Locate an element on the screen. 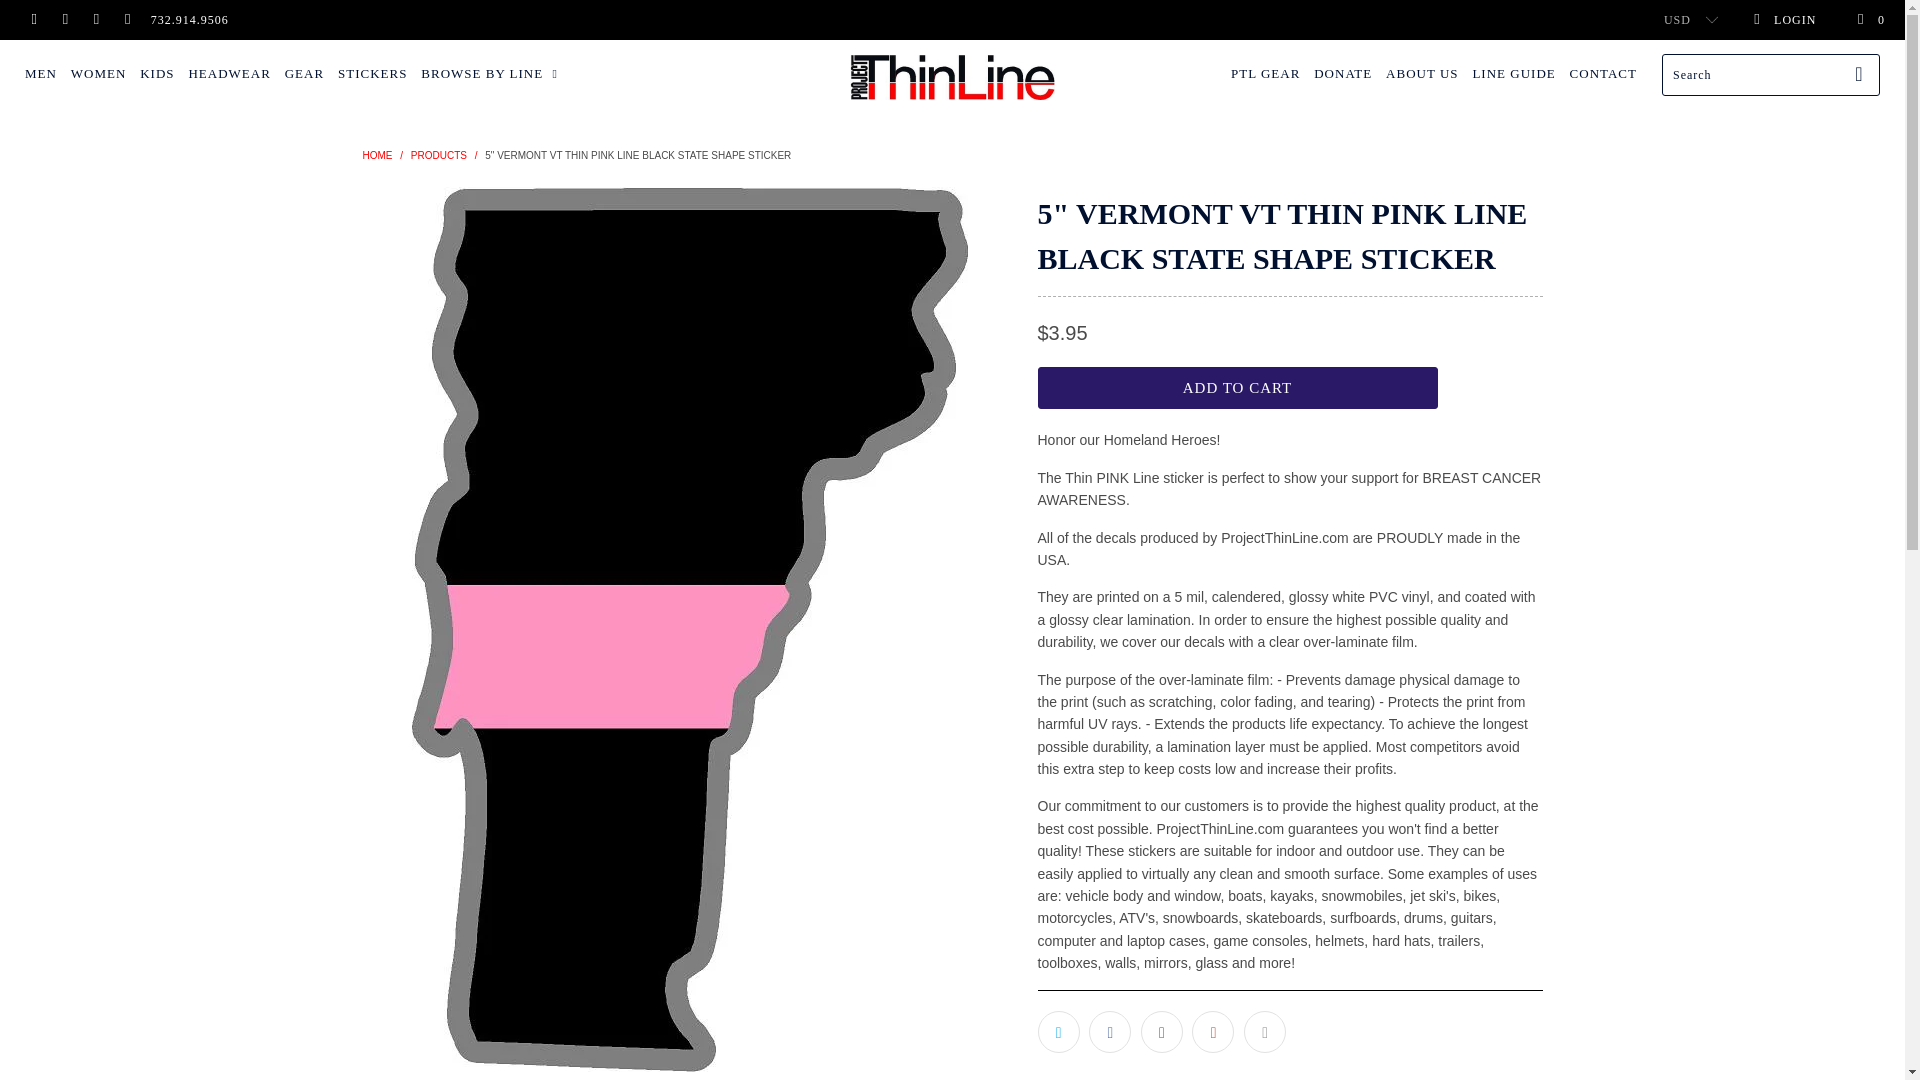  Project Thin Line on Twitter is located at coordinates (33, 20).